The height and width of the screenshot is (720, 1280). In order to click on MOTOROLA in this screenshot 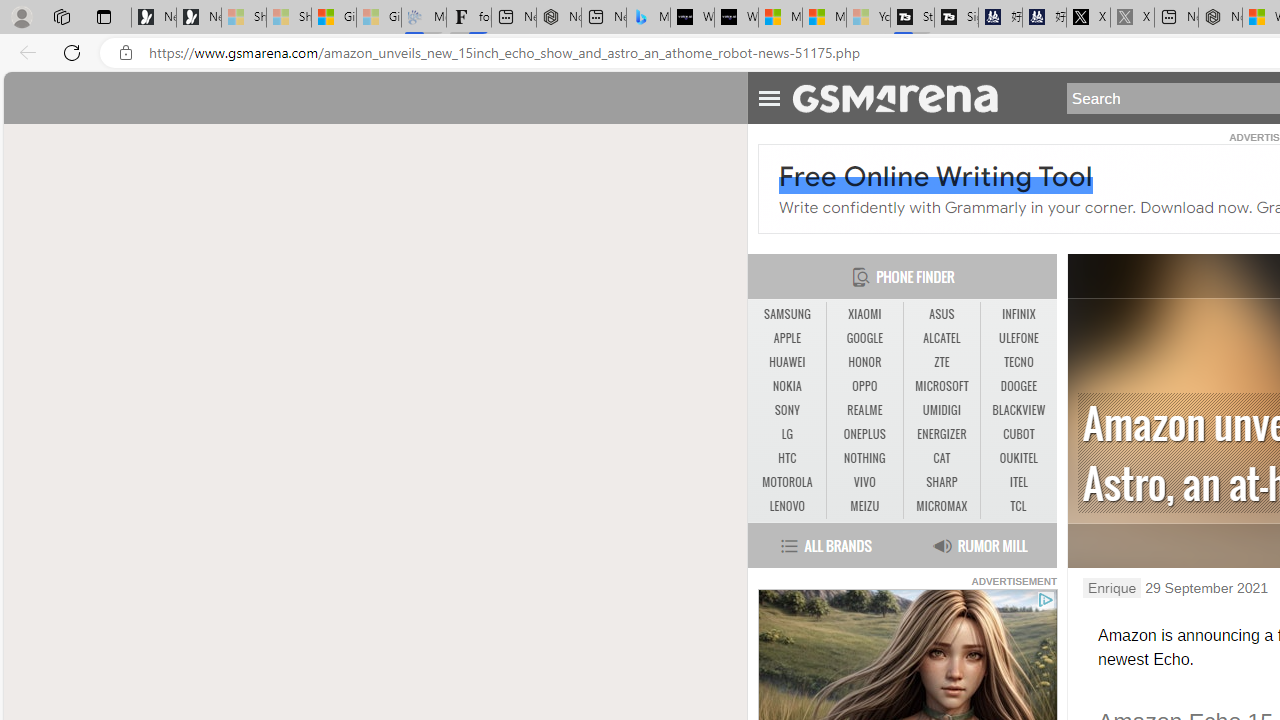, I will do `click(786, 483)`.